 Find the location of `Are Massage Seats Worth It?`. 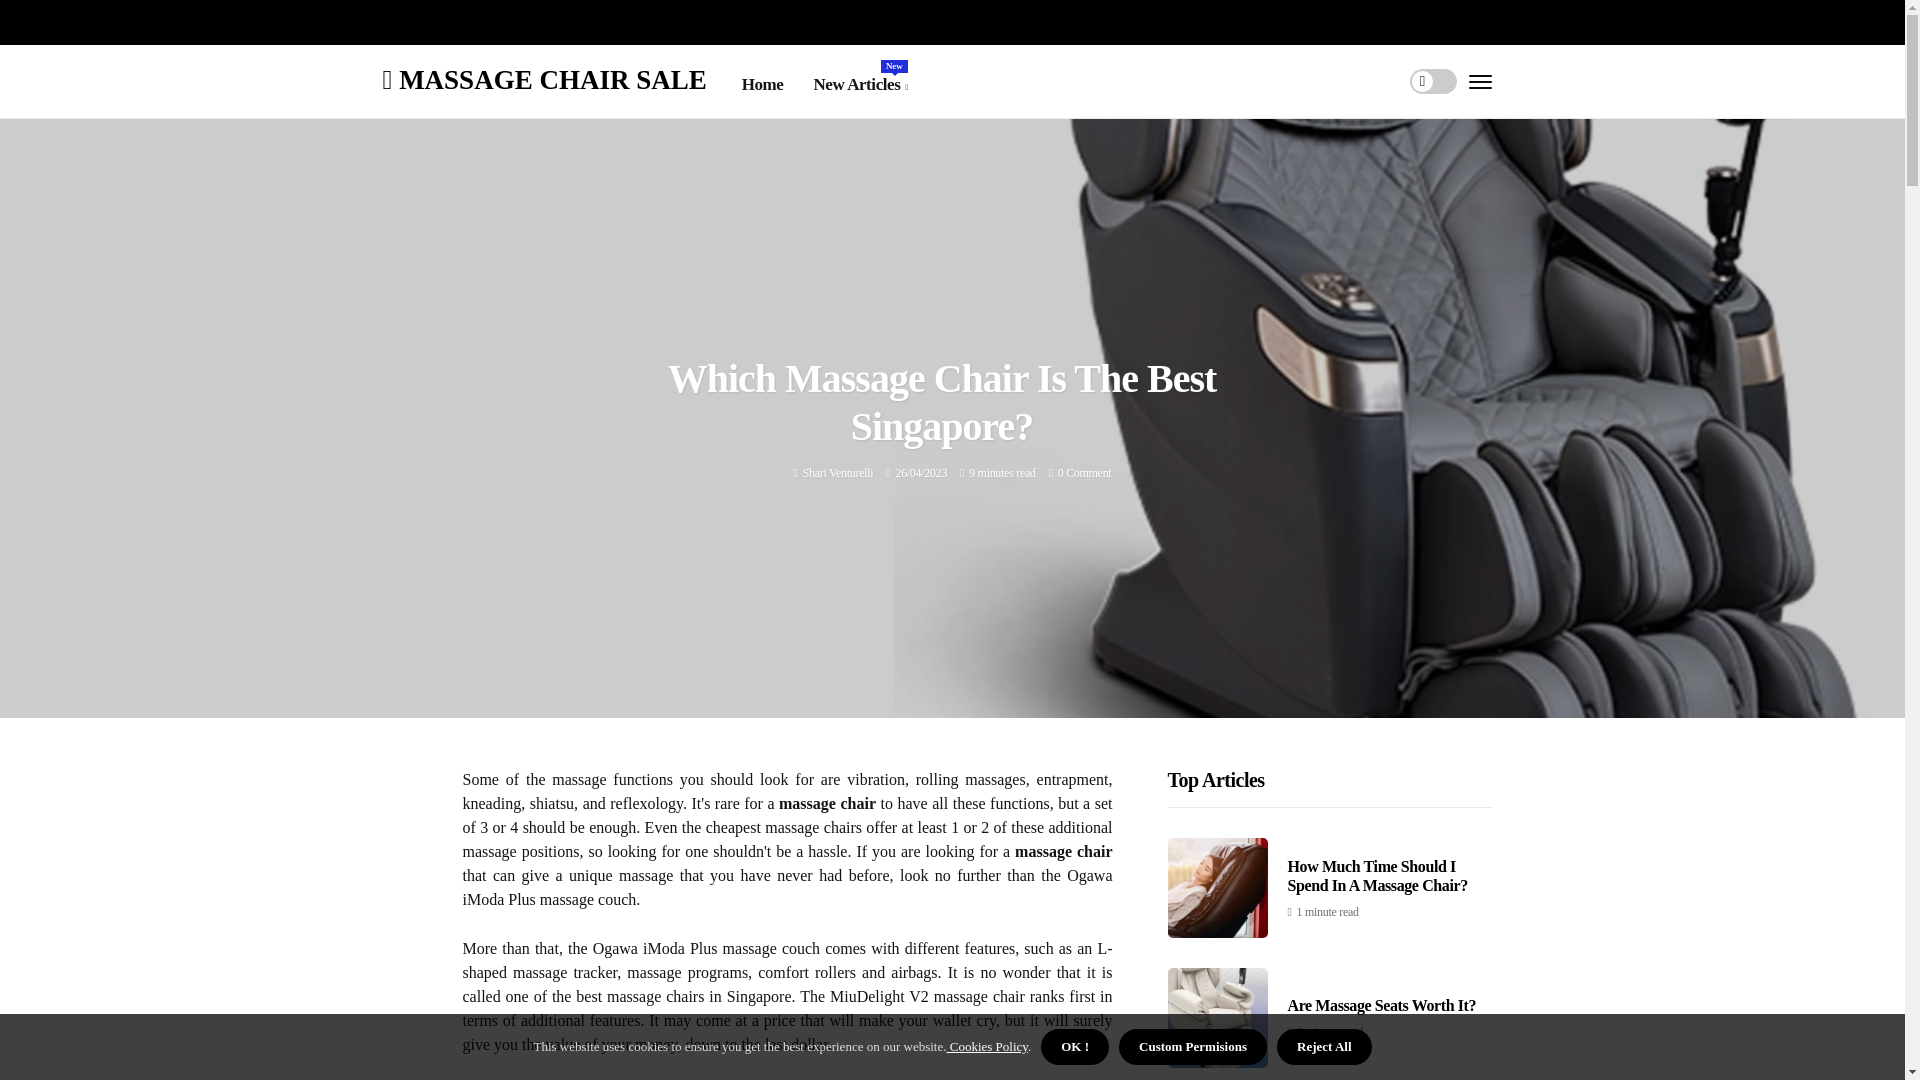

Are Massage Seats Worth It? is located at coordinates (762, 85).